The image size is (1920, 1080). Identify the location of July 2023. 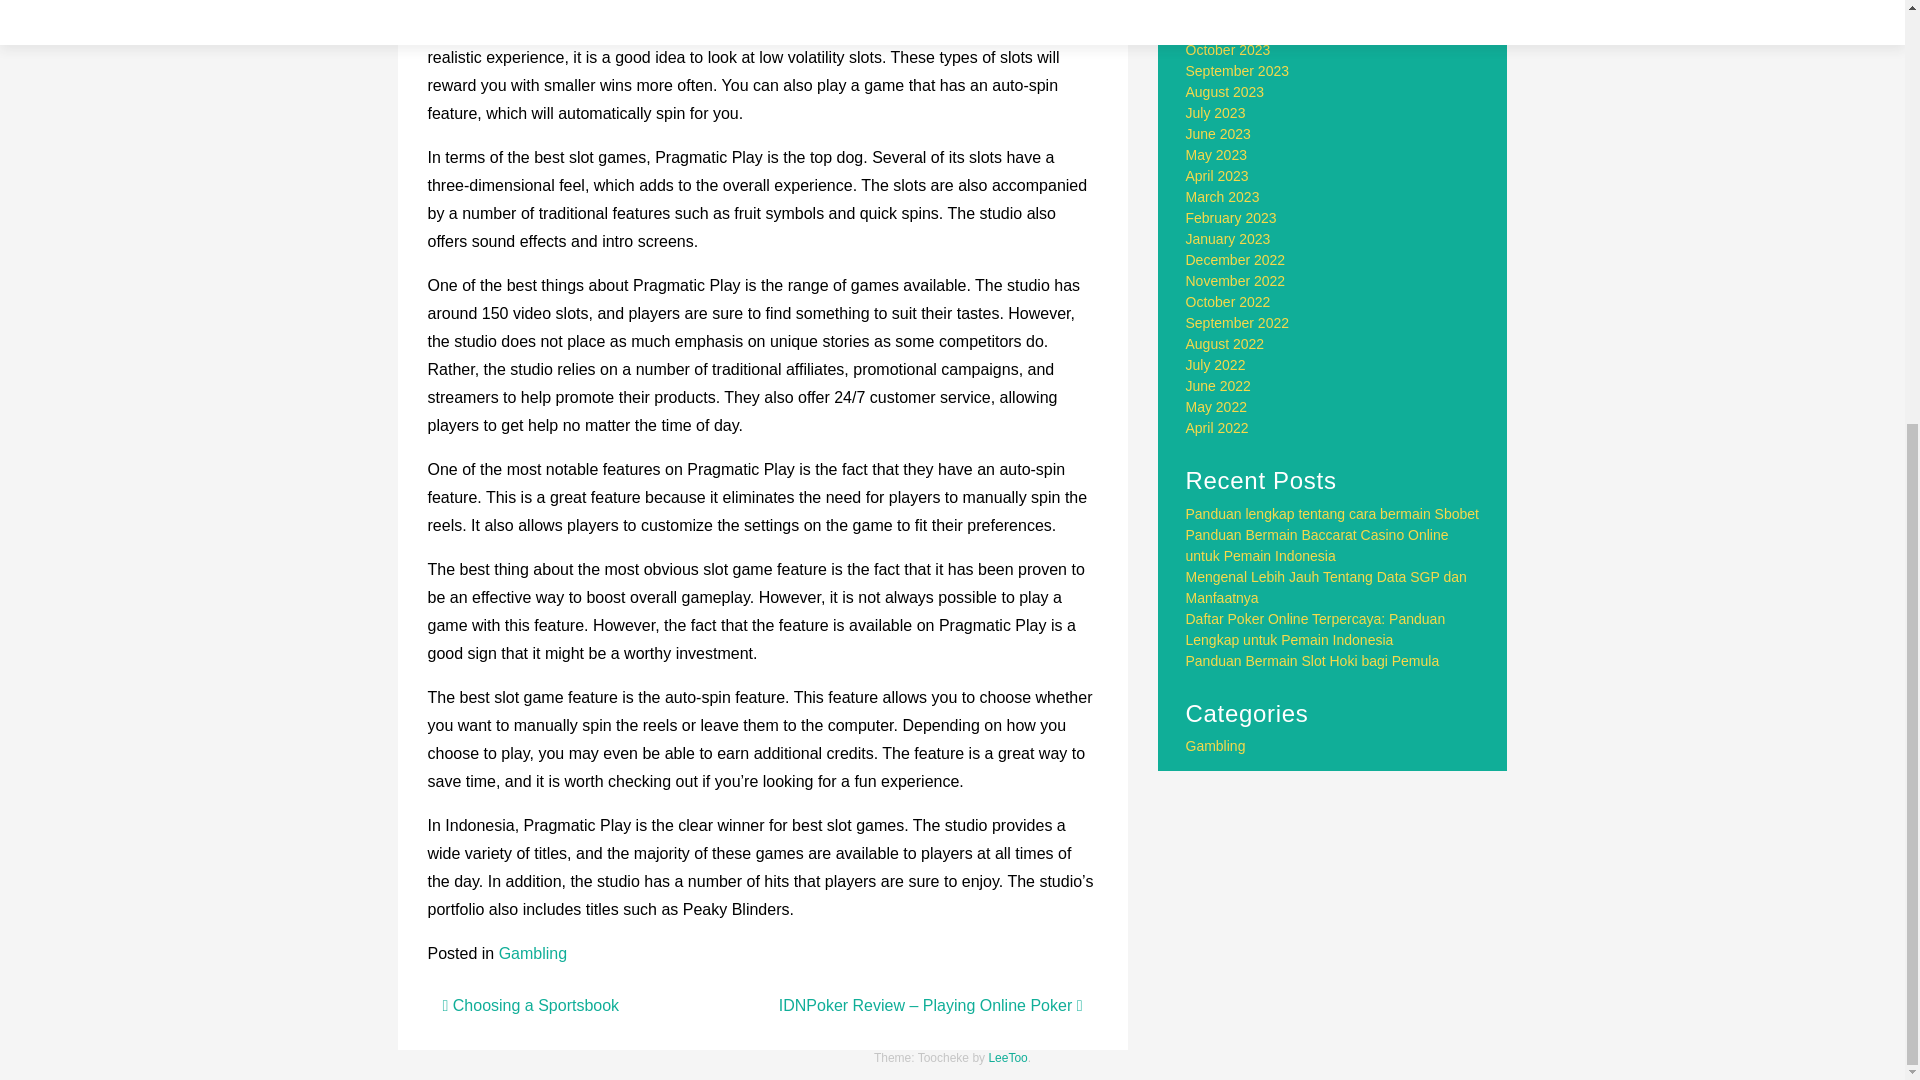
(1216, 112).